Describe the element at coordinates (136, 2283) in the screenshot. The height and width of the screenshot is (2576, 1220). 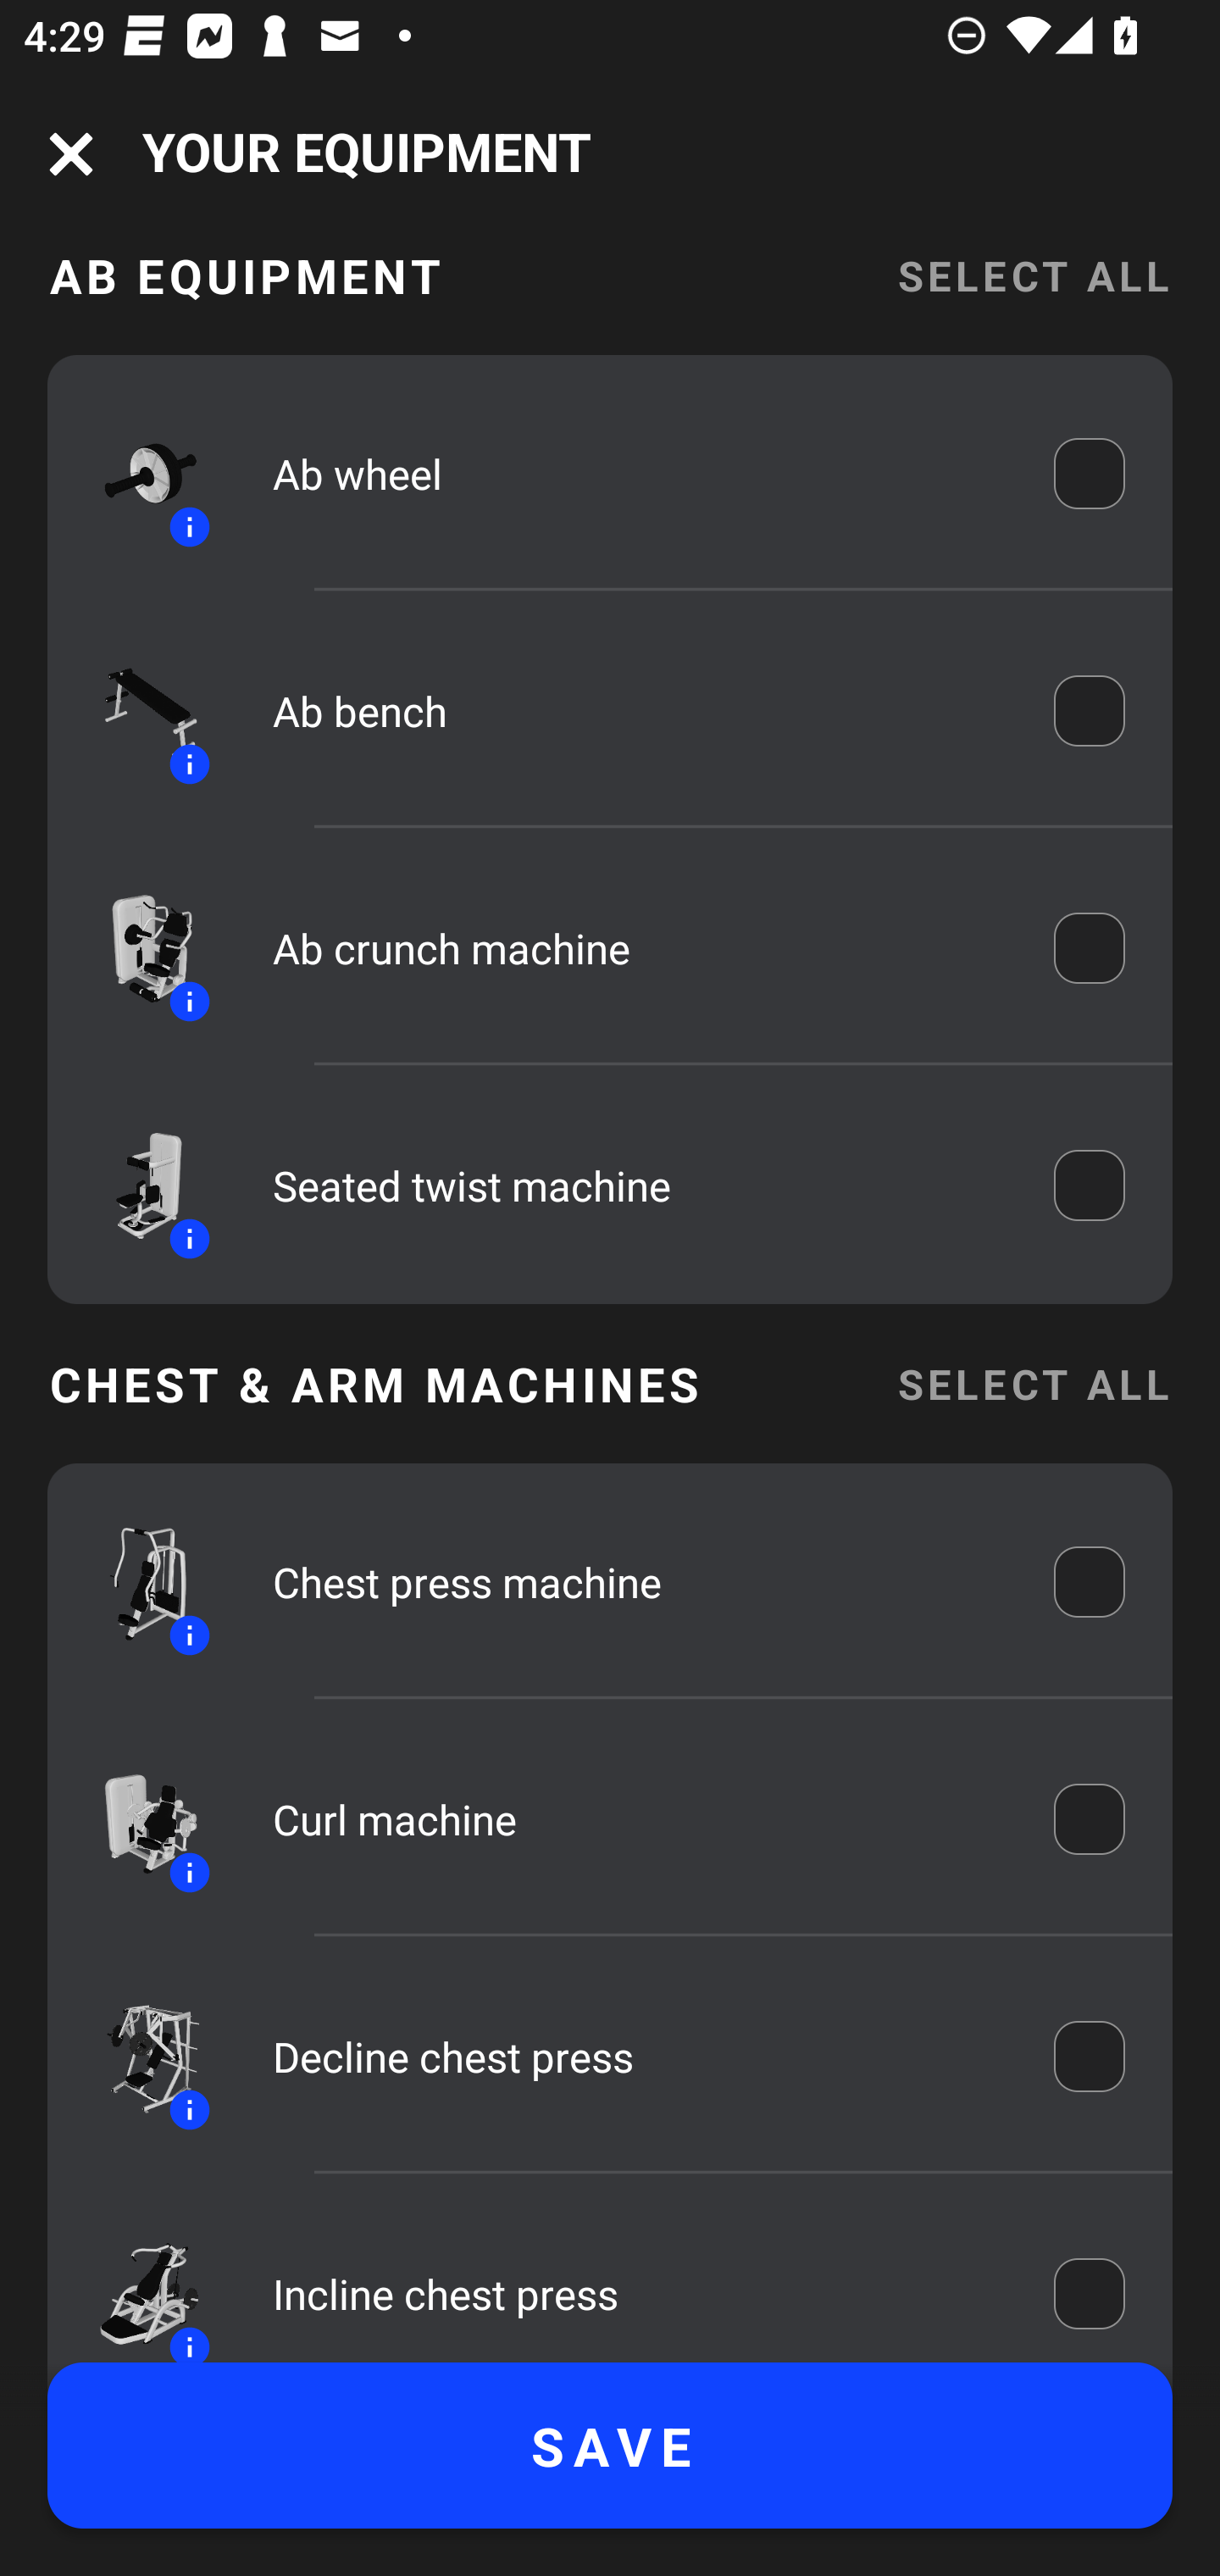
I see `Equipment icon Information icon` at that location.